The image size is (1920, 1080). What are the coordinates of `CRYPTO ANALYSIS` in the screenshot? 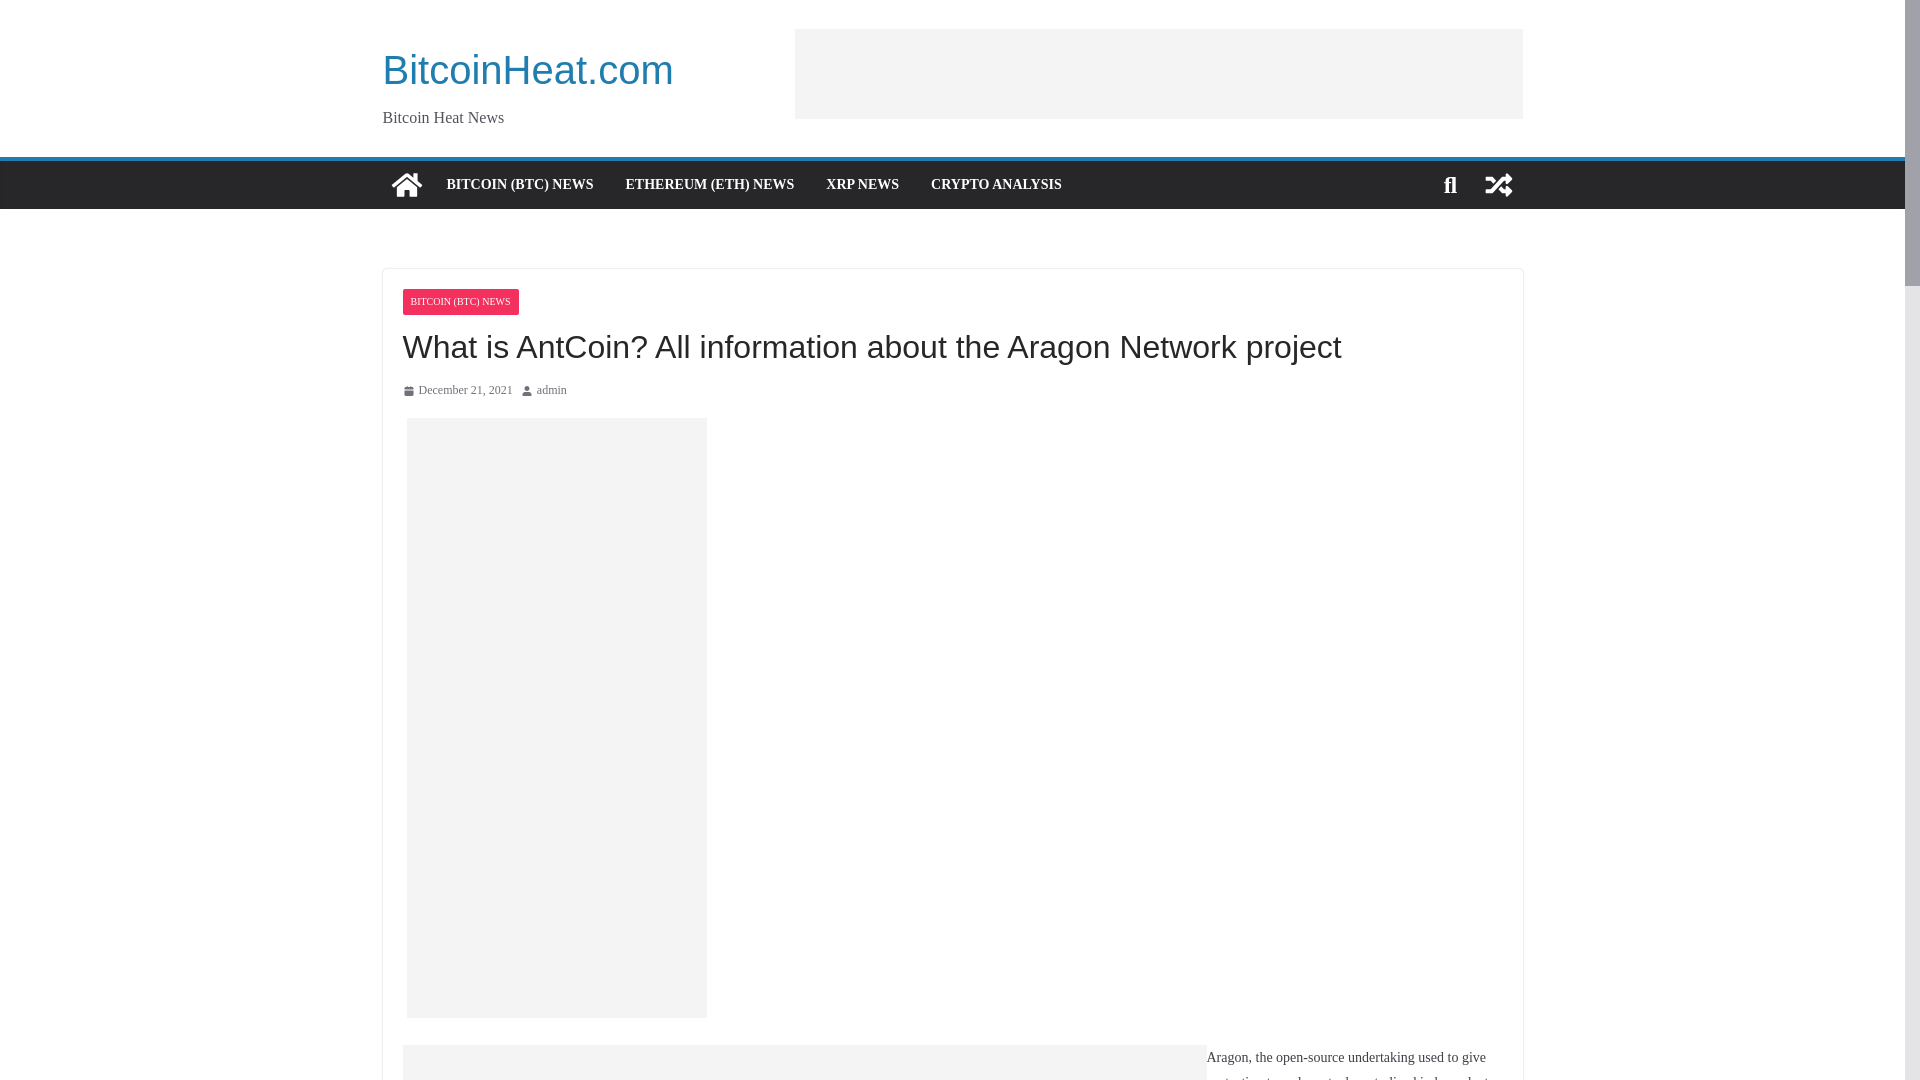 It's located at (996, 184).